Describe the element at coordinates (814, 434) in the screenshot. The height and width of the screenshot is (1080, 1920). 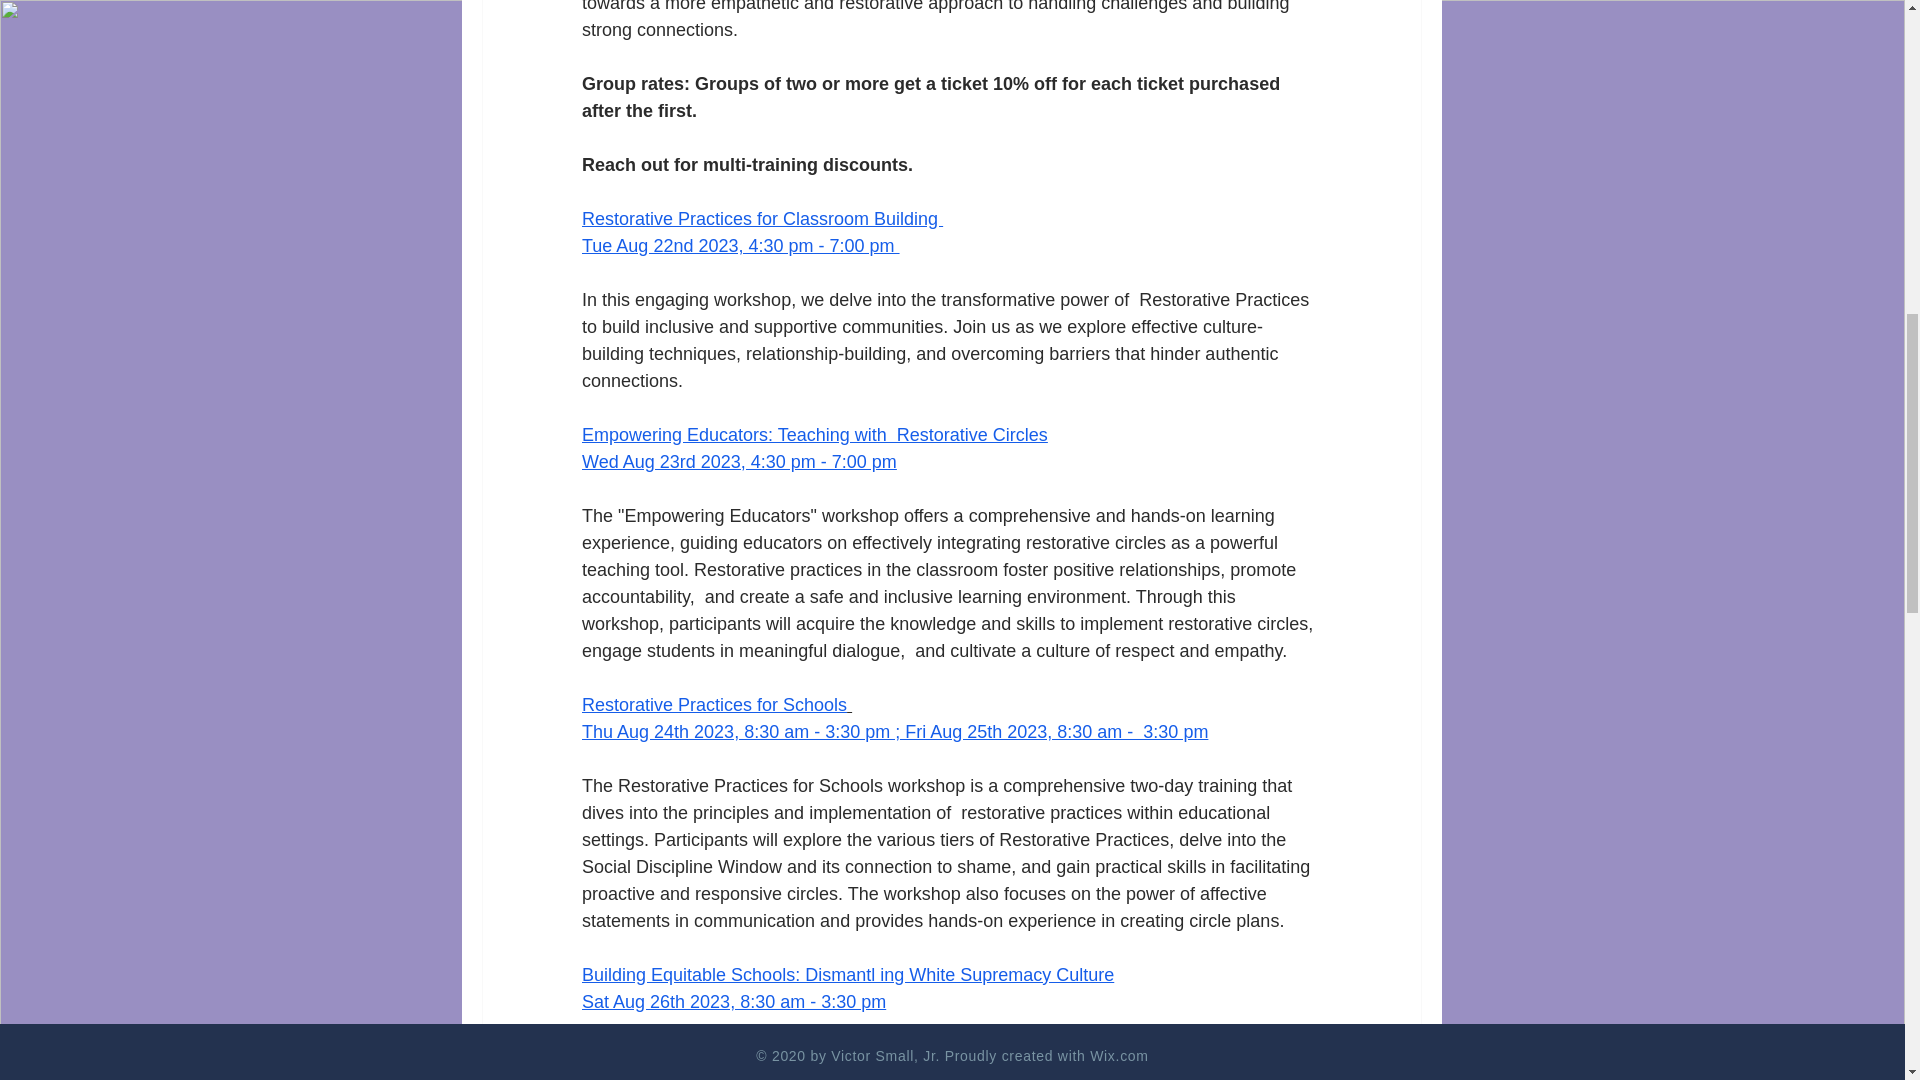
I see `Empowering Educators: Teaching with  Restorative Circles` at that location.